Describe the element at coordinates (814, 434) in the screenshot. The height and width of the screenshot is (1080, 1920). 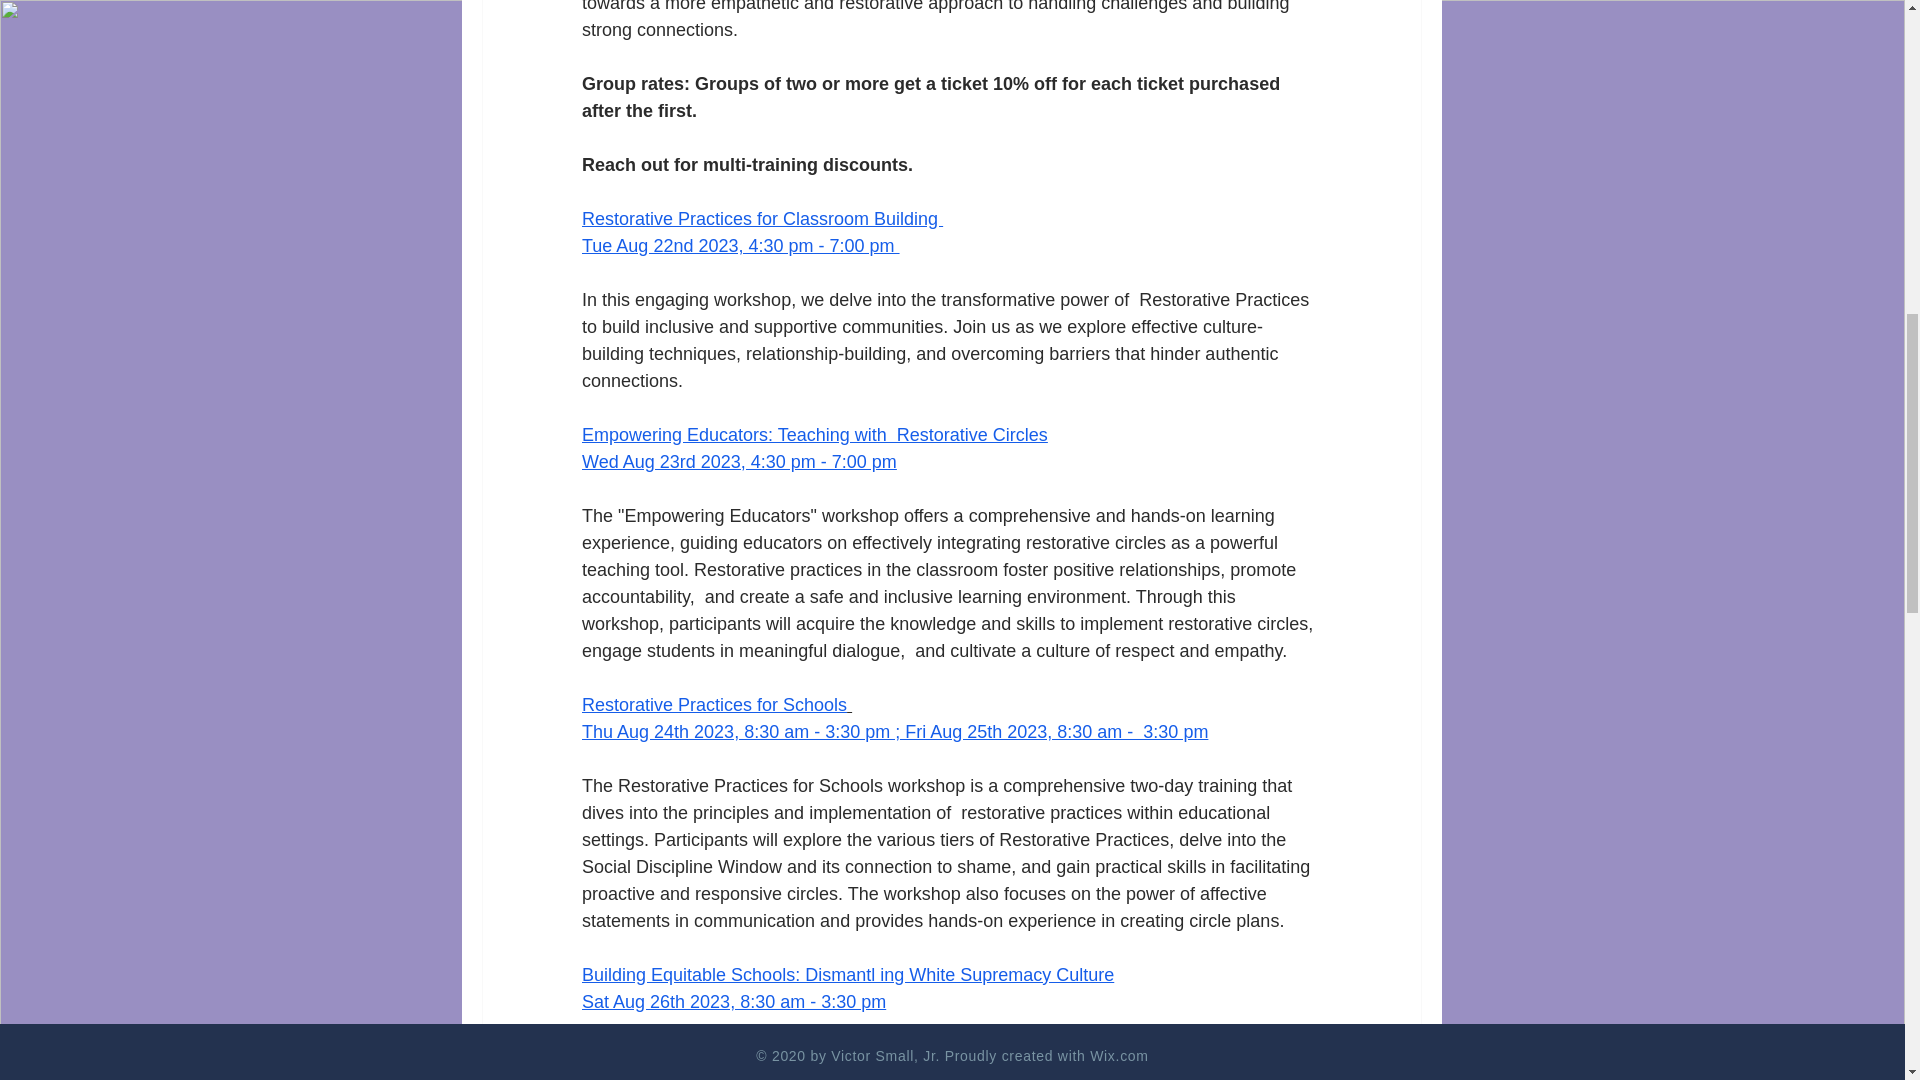
I see `Empowering Educators: Teaching with  Restorative Circles` at that location.